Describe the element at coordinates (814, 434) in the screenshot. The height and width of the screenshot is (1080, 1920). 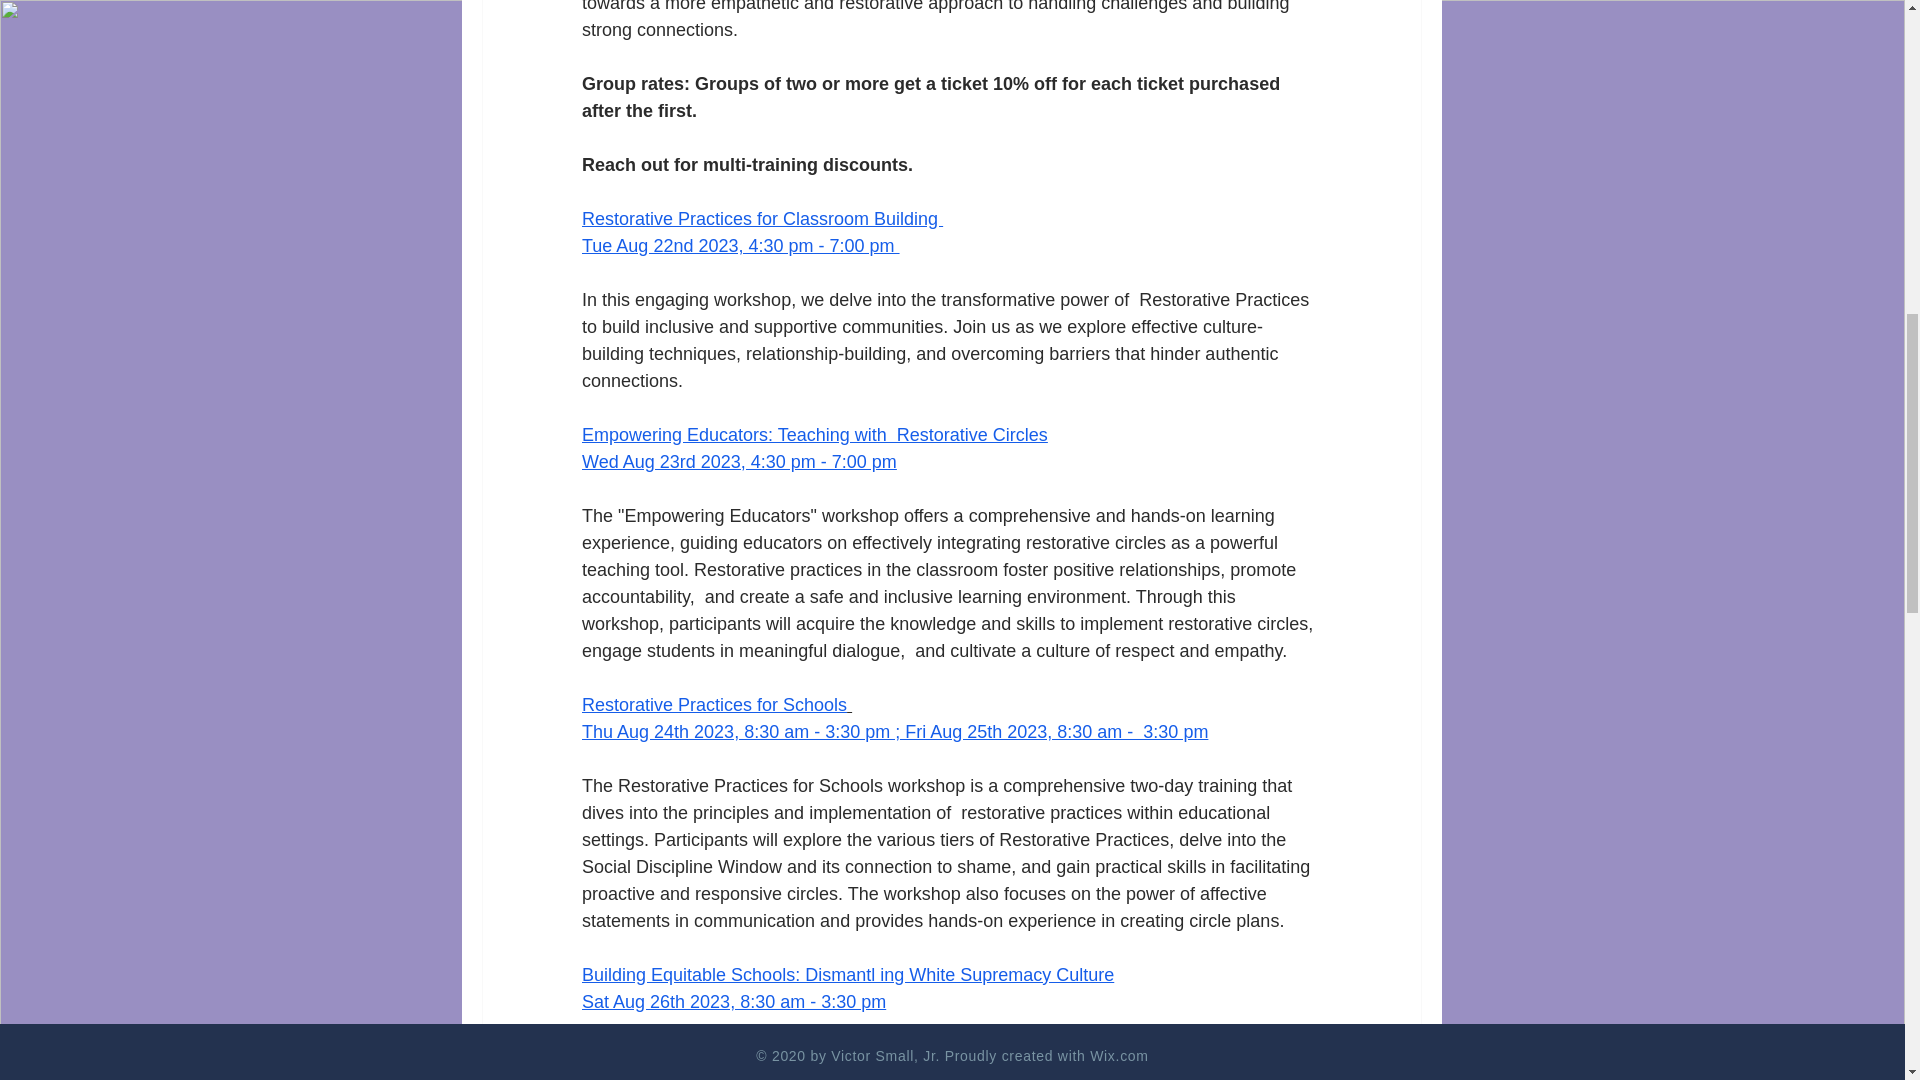
I see `Empowering Educators: Teaching with  Restorative Circles` at that location.